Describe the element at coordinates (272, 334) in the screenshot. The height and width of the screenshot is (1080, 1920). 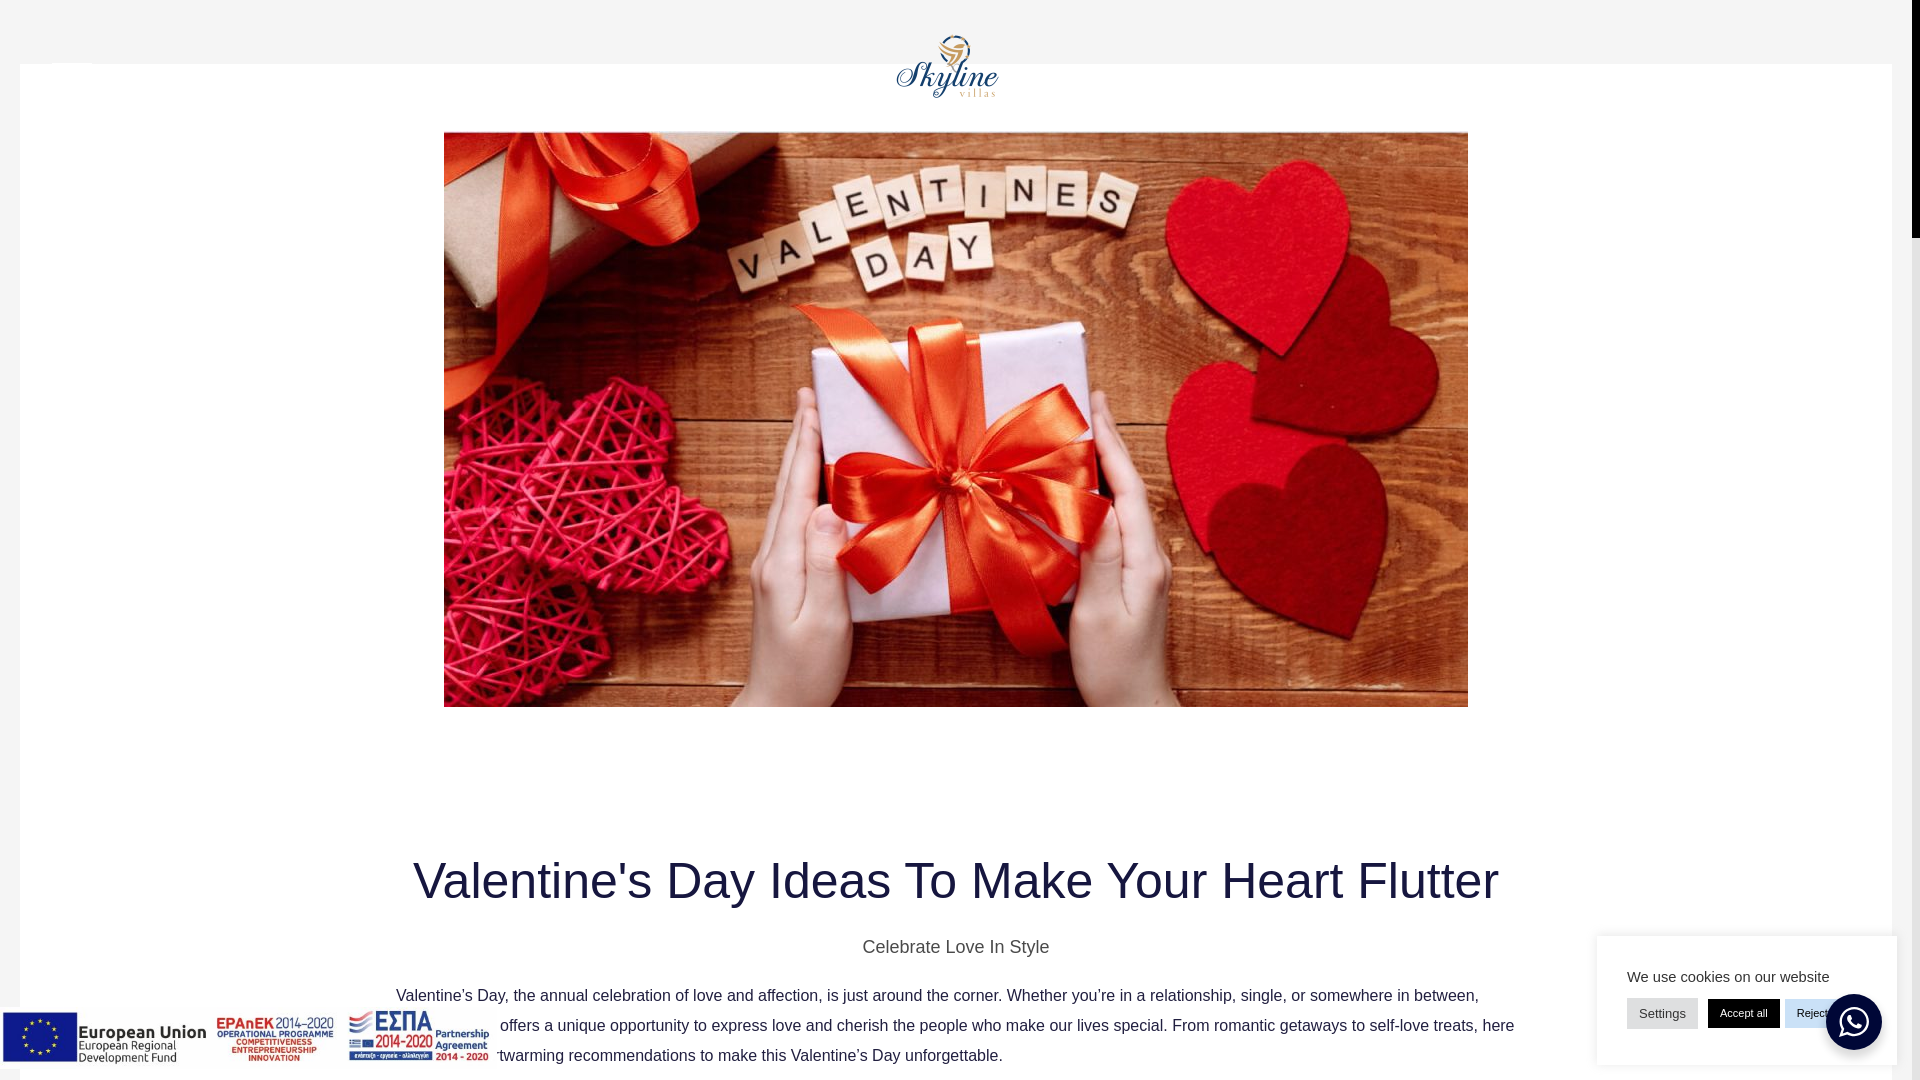
I see `ABOUT NAXOS SKYLINE` at that location.